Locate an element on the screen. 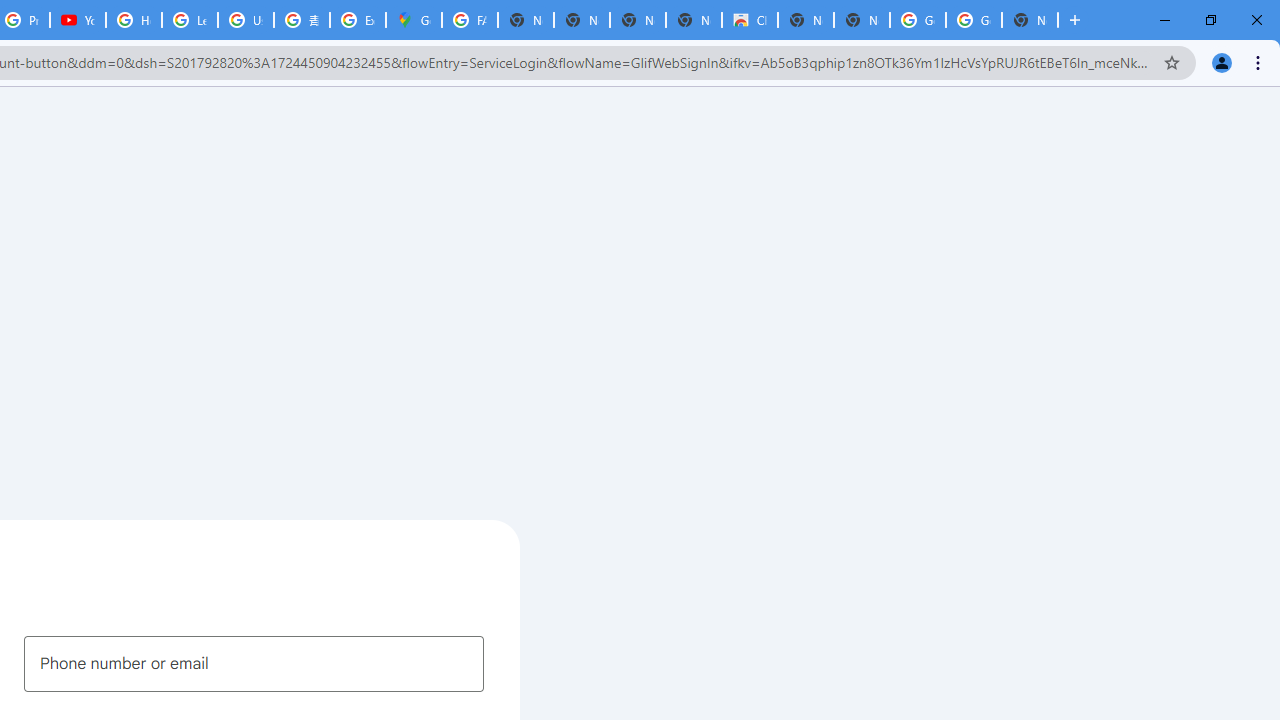 The height and width of the screenshot is (720, 1280). Explore new street-level details - Google Maps Help is located at coordinates (358, 20).